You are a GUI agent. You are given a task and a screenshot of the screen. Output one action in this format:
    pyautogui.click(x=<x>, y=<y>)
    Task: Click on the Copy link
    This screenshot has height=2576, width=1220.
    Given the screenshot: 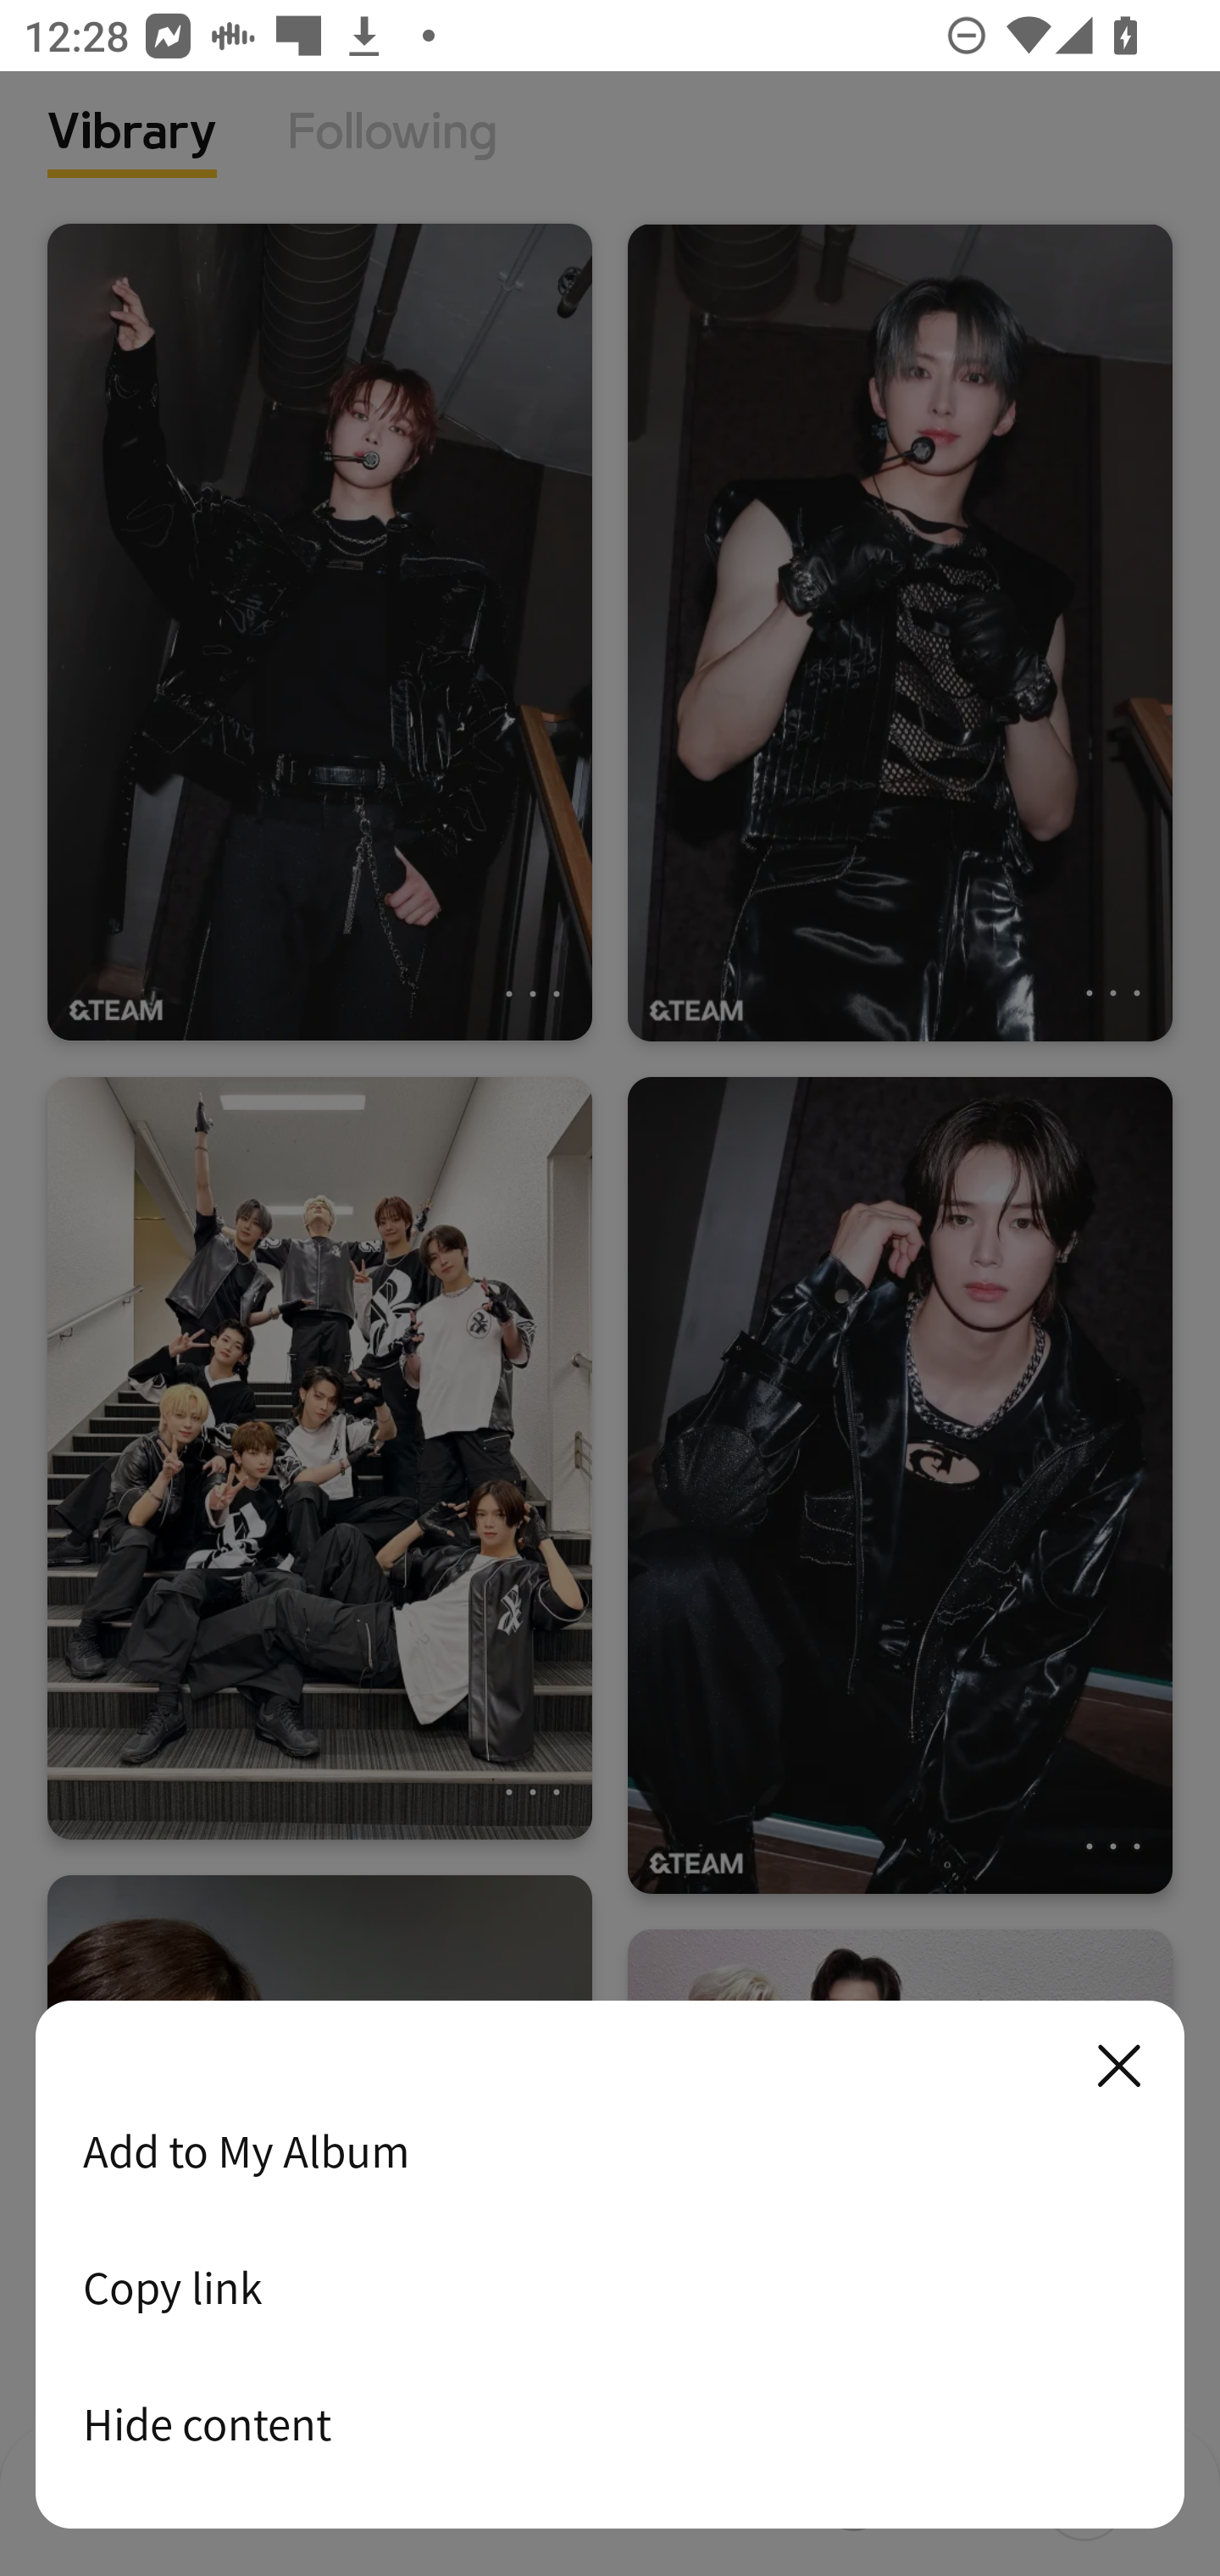 What is the action you would take?
    pyautogui.click(x=610, y=2287)
    